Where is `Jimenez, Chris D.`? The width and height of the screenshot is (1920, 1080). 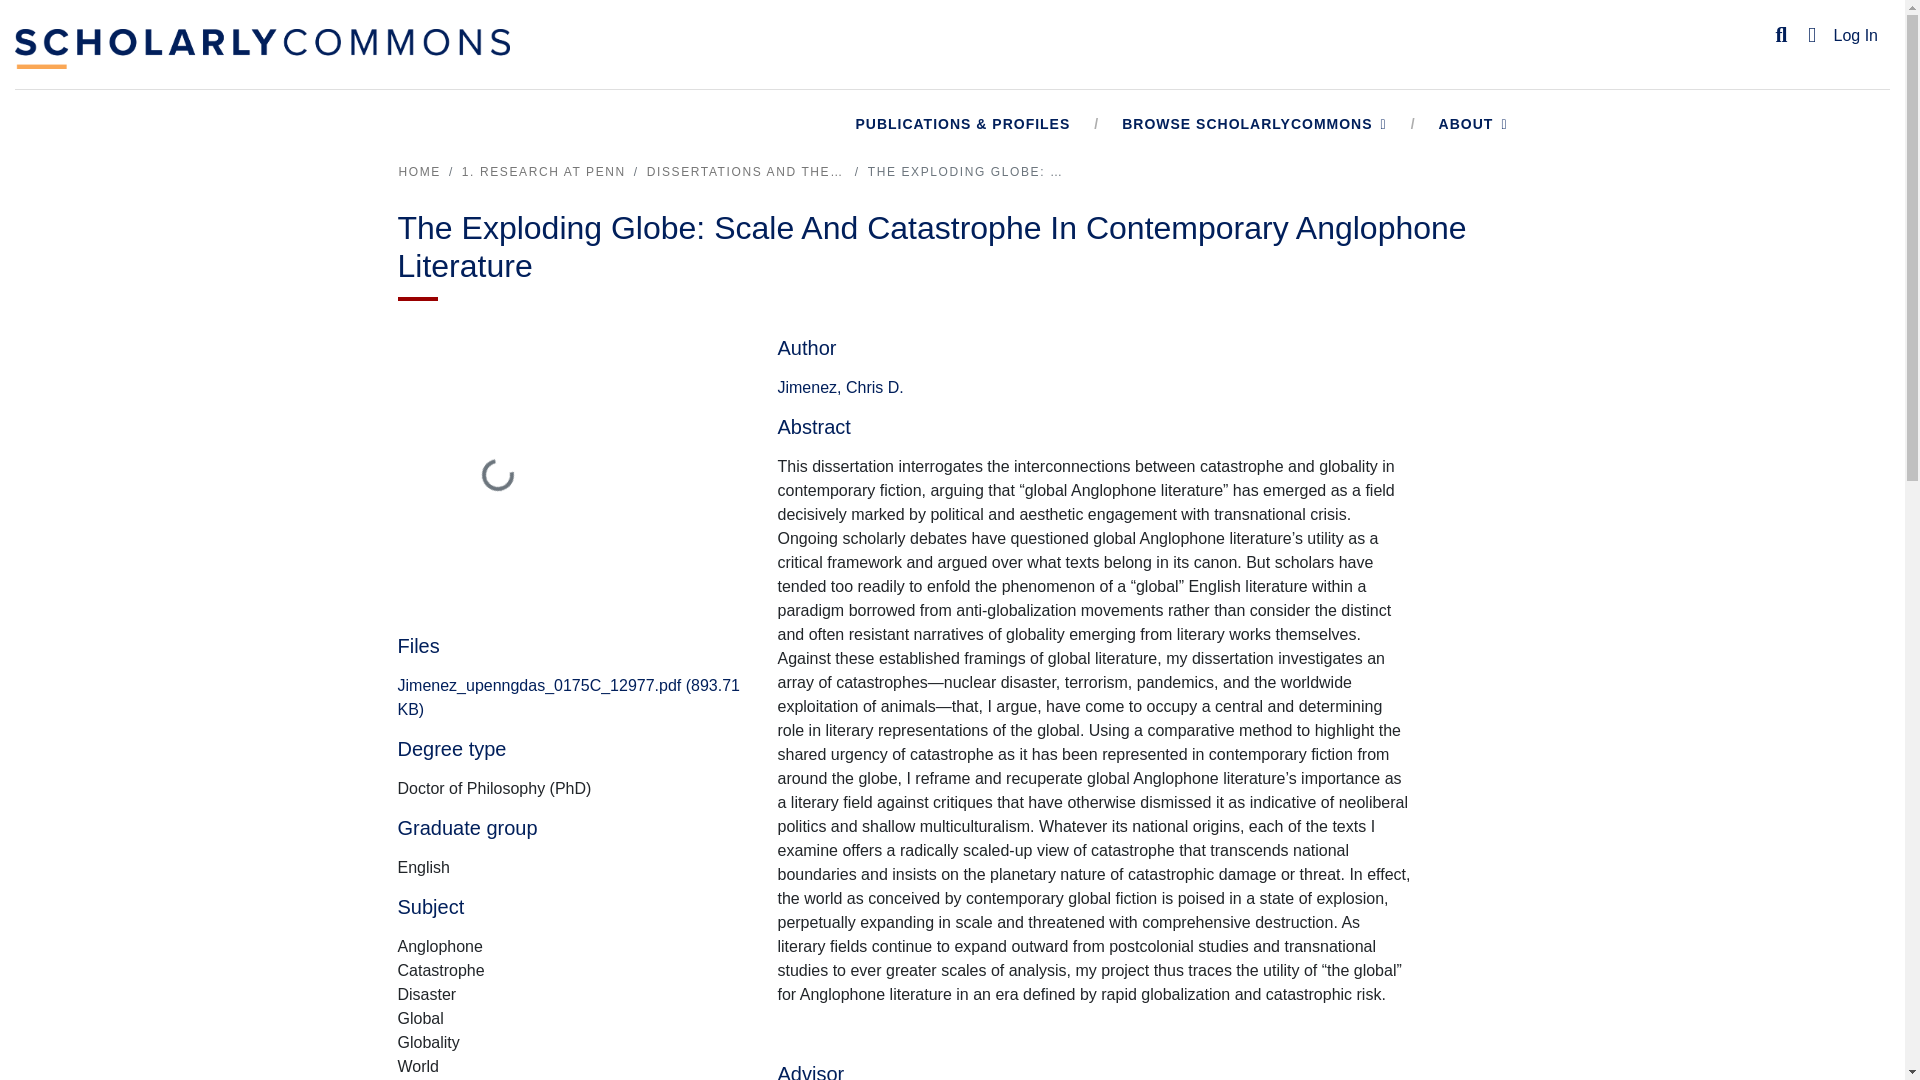 Jimenez, Chris D. is located at coordinates (840, 388).